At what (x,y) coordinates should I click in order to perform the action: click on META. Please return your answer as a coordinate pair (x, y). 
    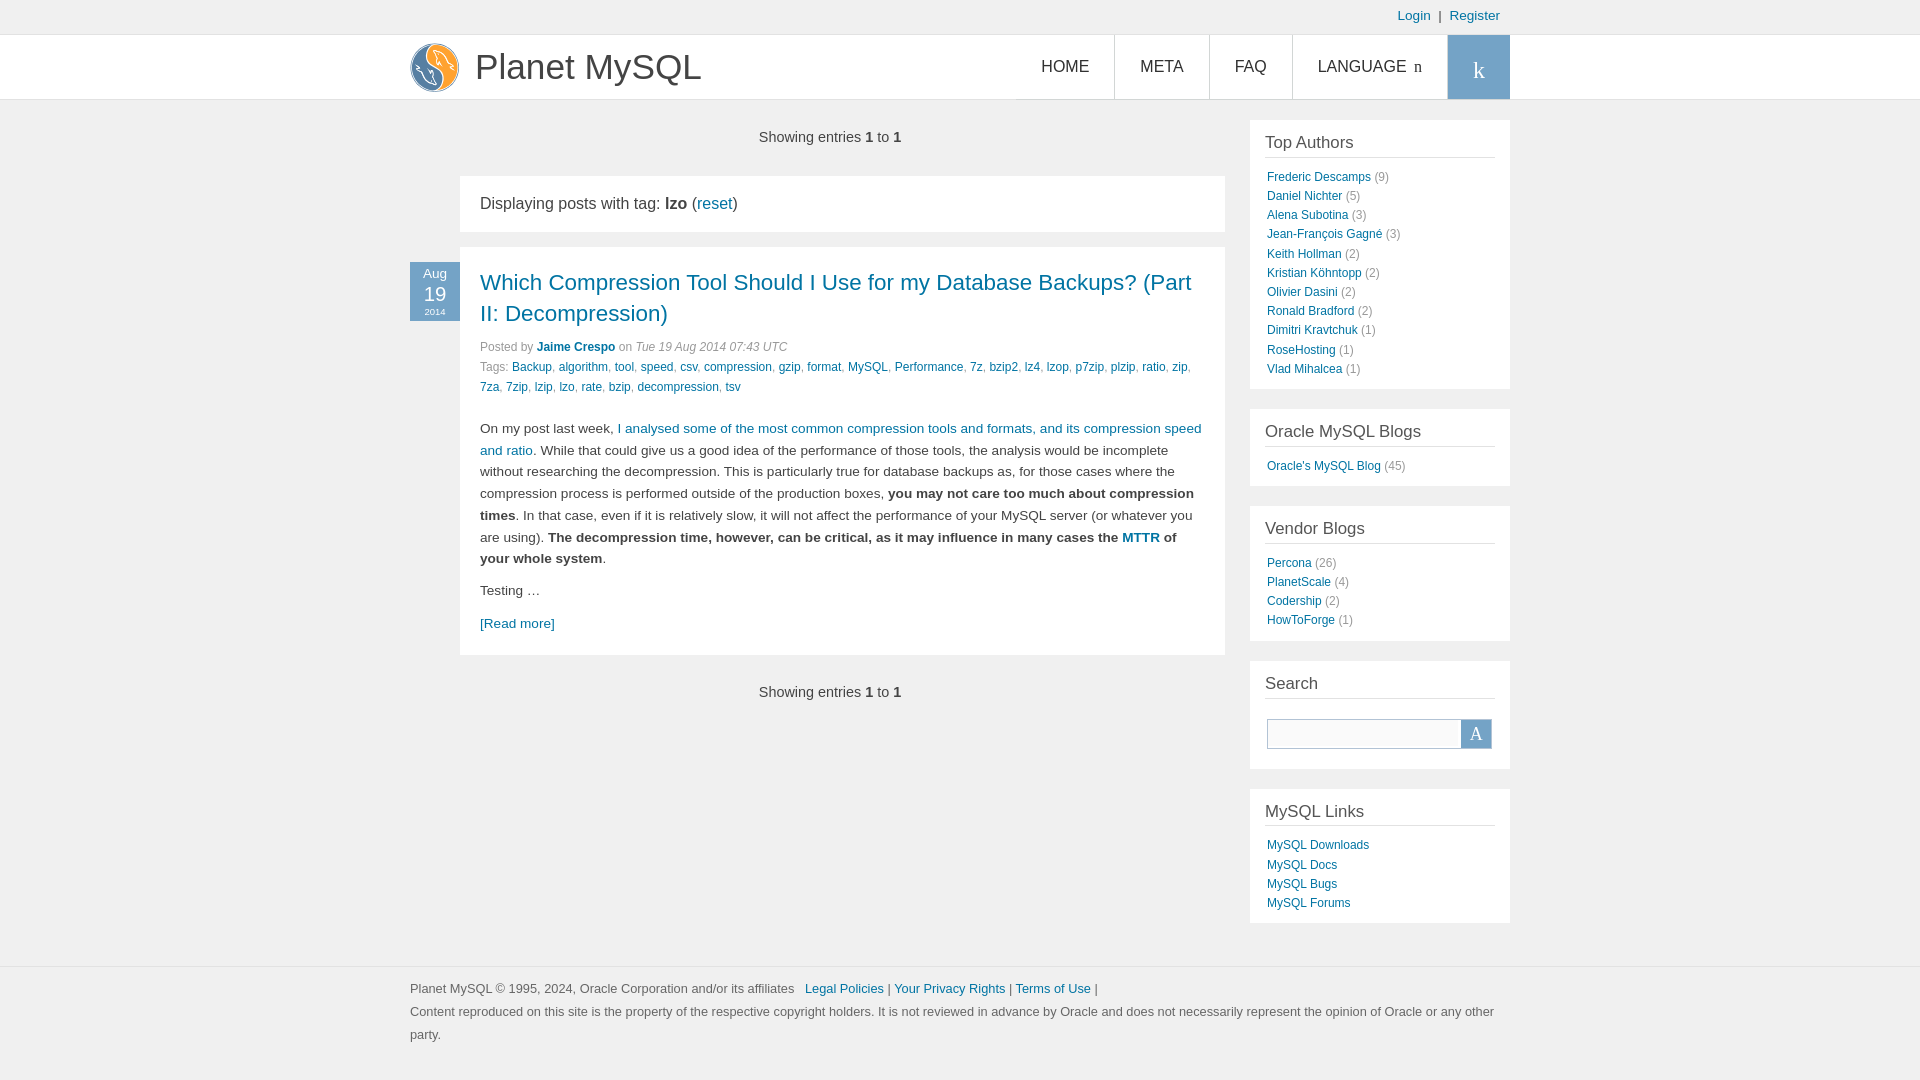
    Looking at the image, I should click on (1161, 66).